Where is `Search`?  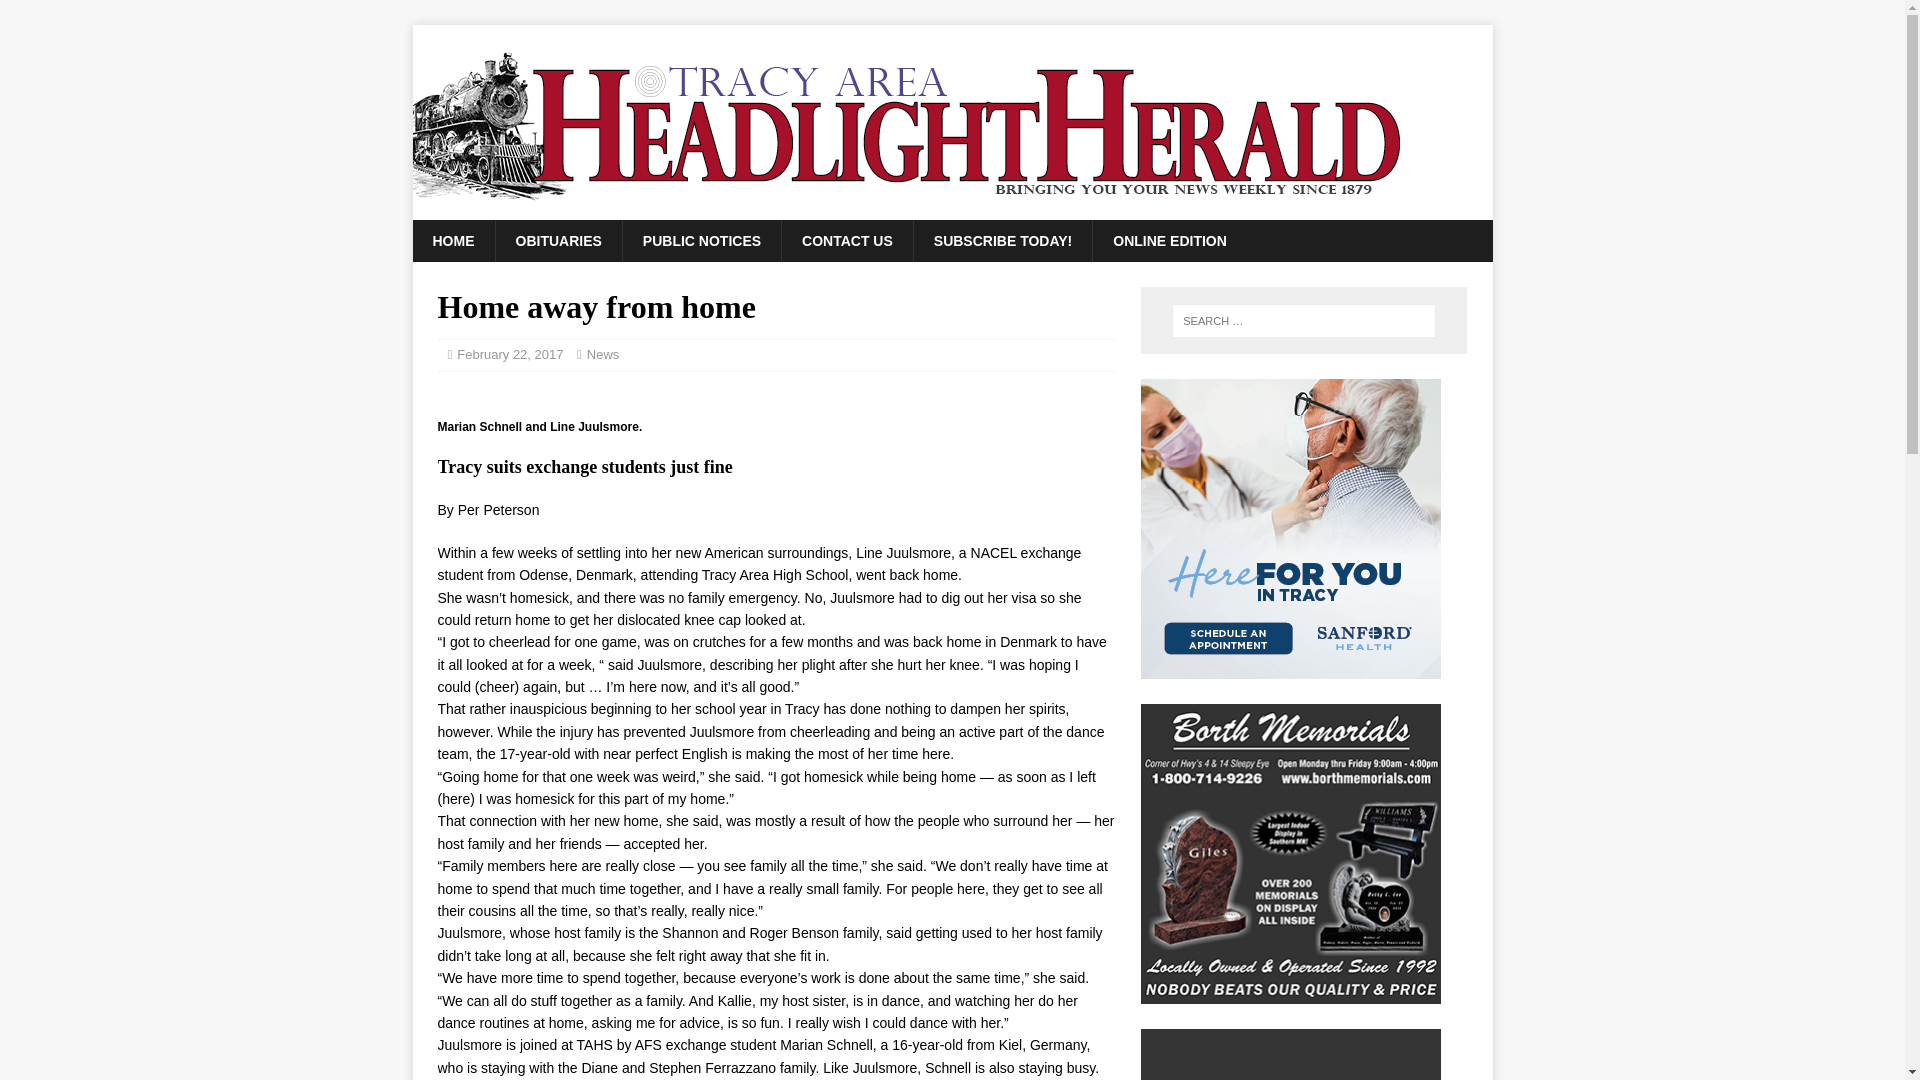
Search is located at coordinates (74, 16).